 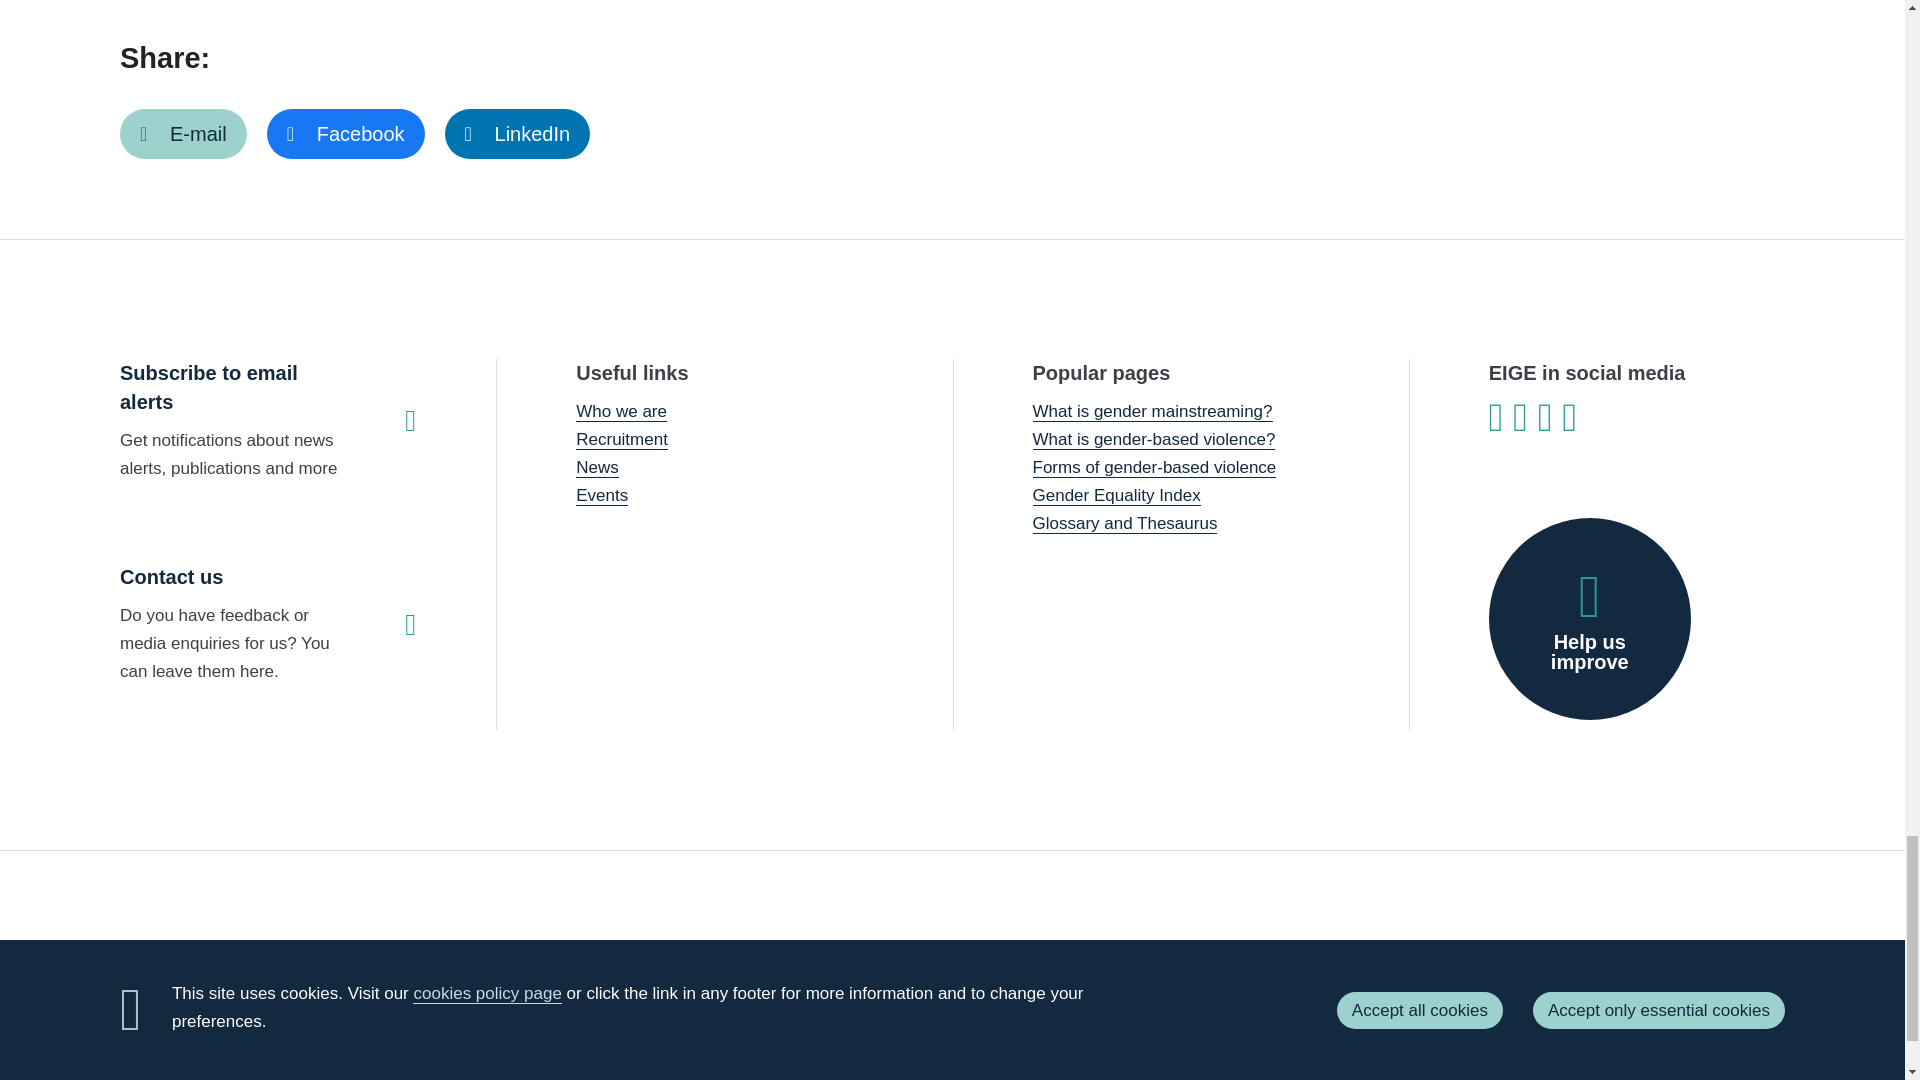 What do you see at coordinates (183, 134) in the screenshot?
I see `E-mail` at bounding box center [183, 134].